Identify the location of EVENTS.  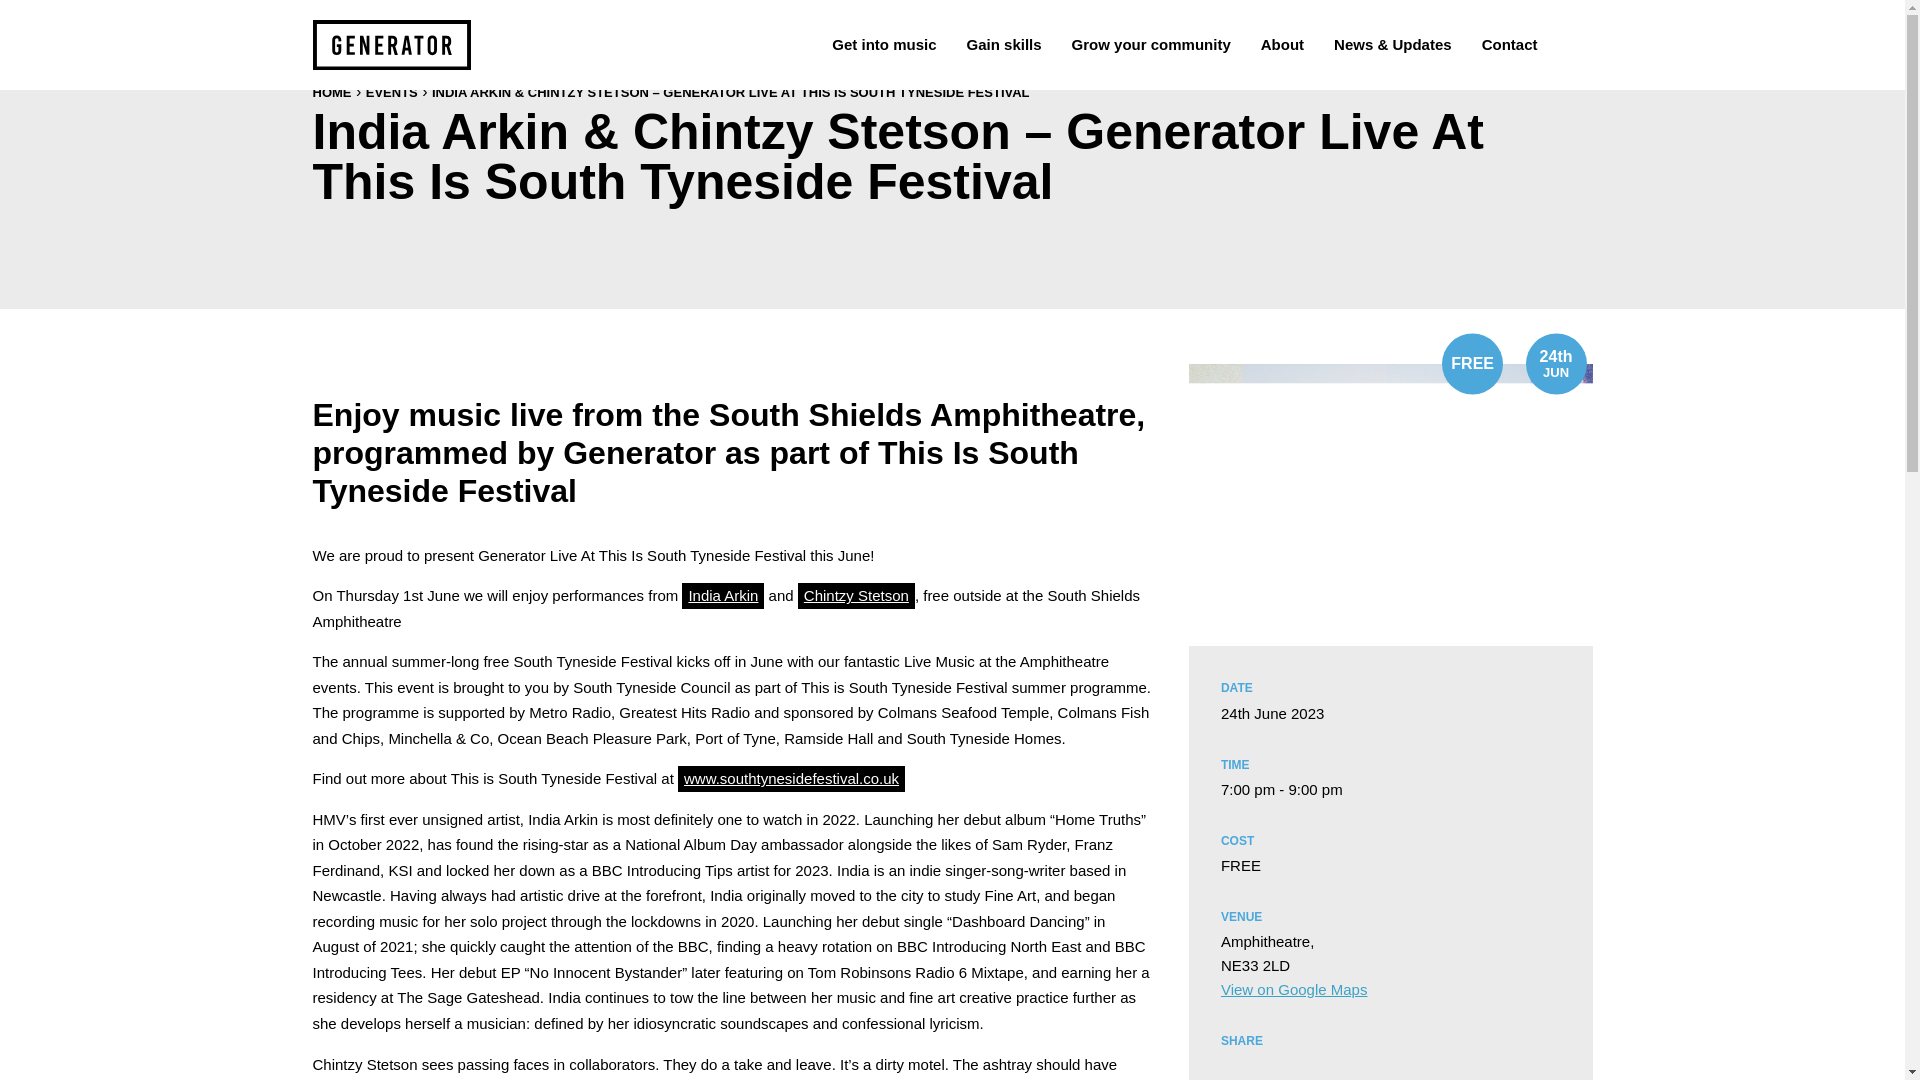
(392, 92).